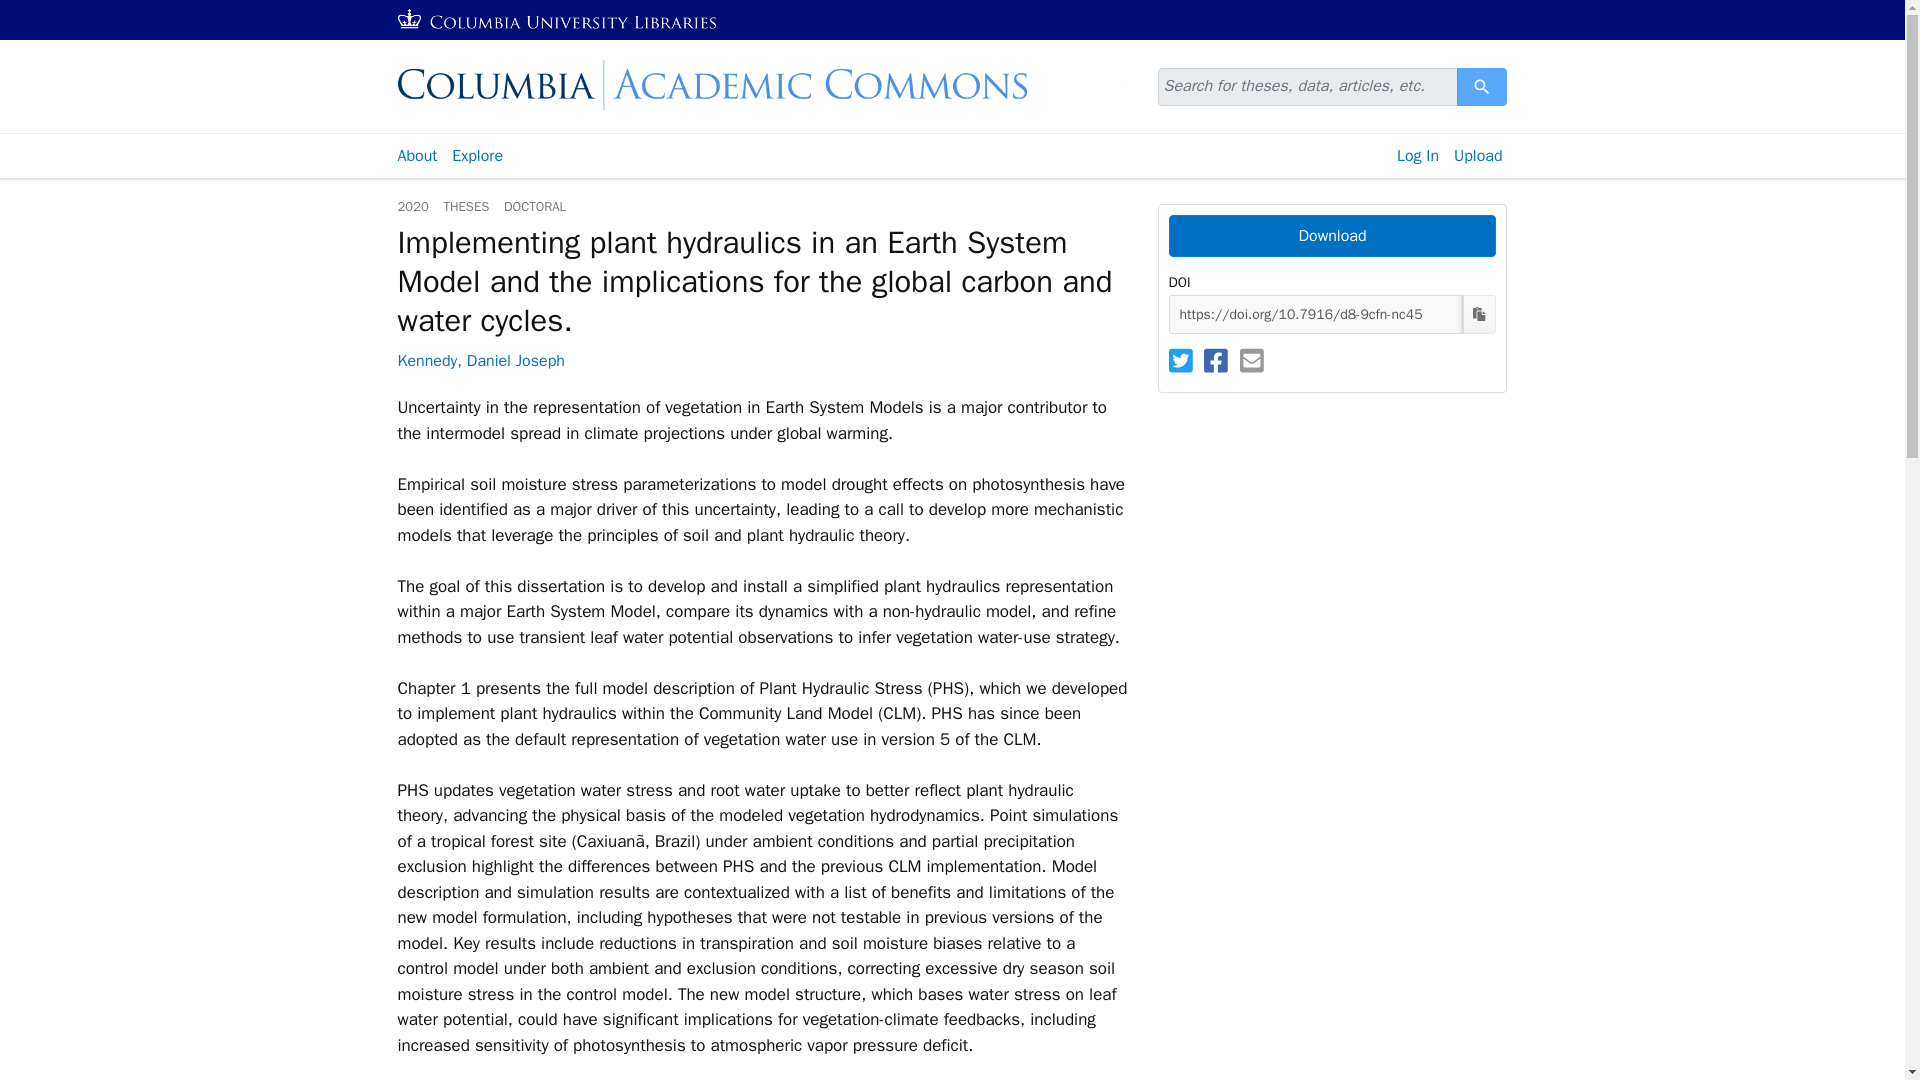 The image size is (1920, 1080). Describe the element at coordinates (1180, 360) in the screenshot. I see `Copy DOI to clipboard` at that location.